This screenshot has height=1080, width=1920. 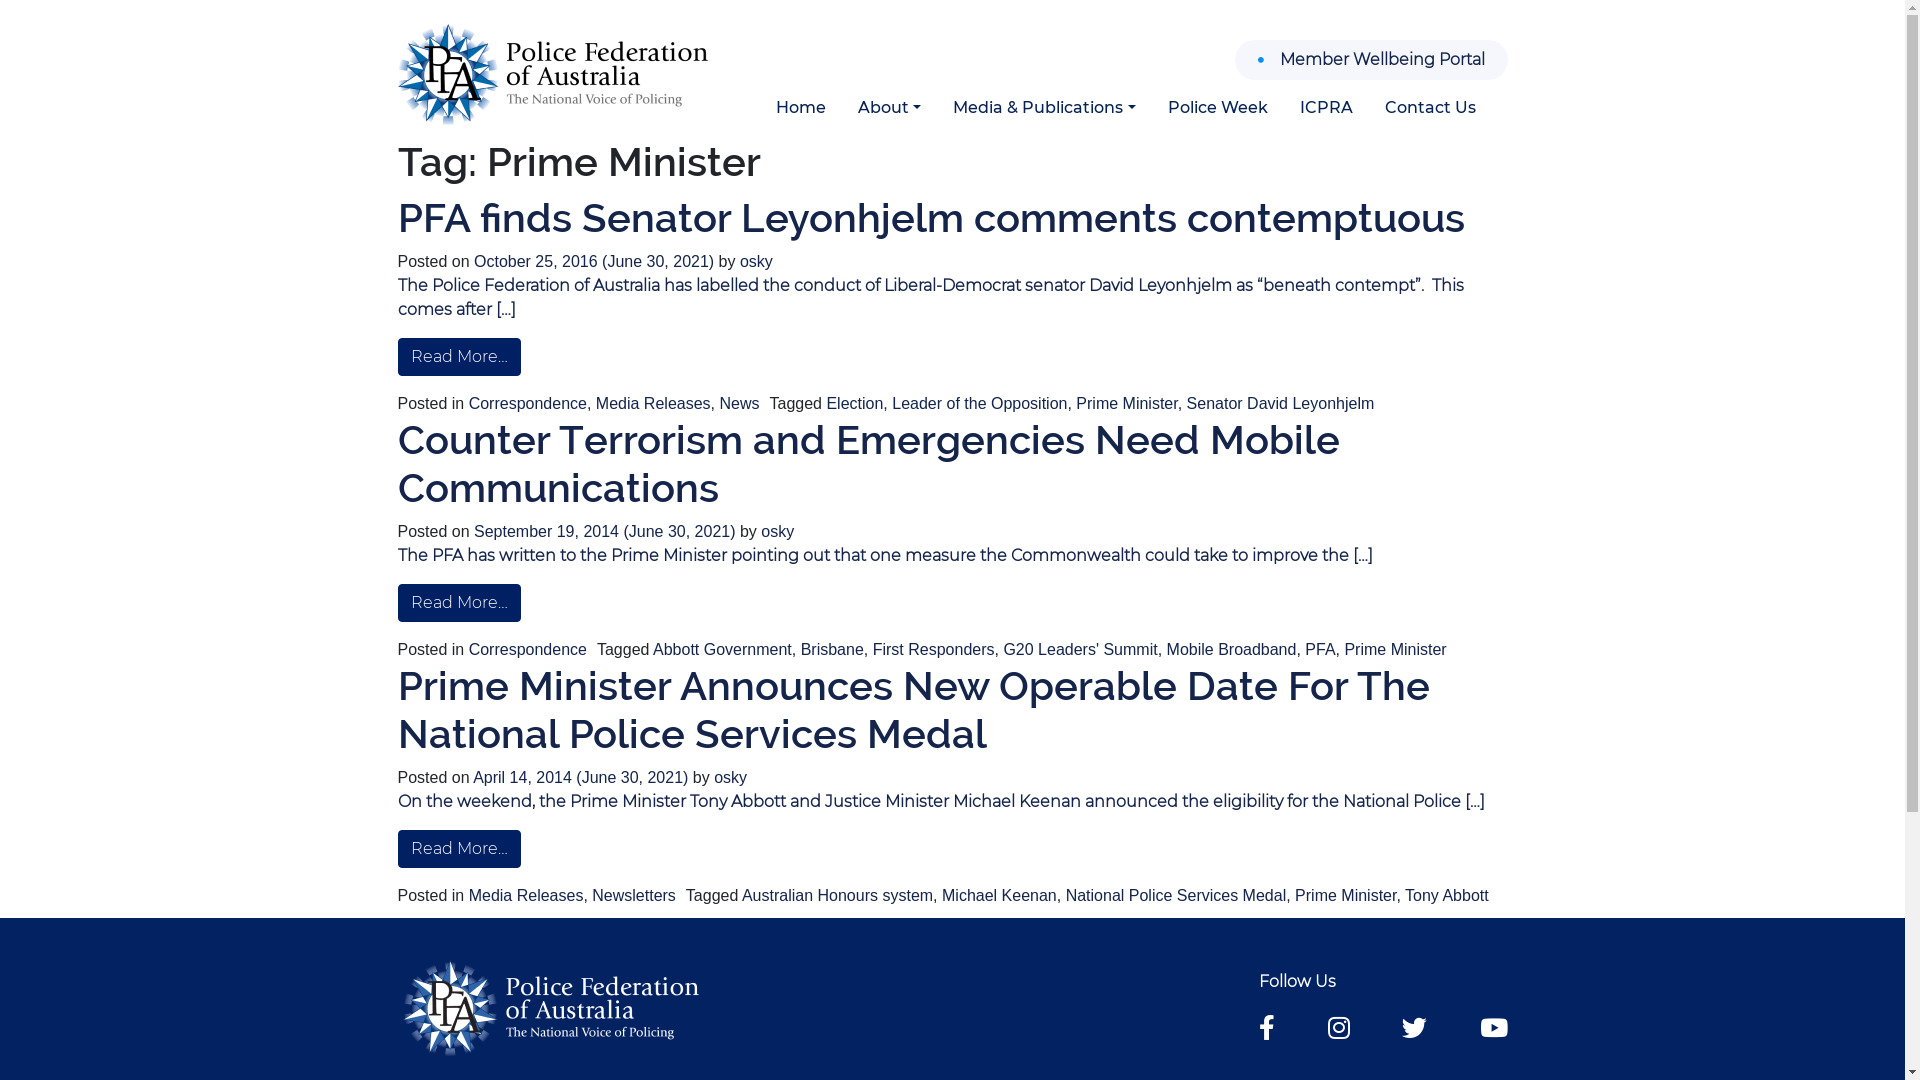 What do you see at coordinates (1346, 896) in the screenshot?
I see `Prime Minister` at bounding box center [1346, 896].